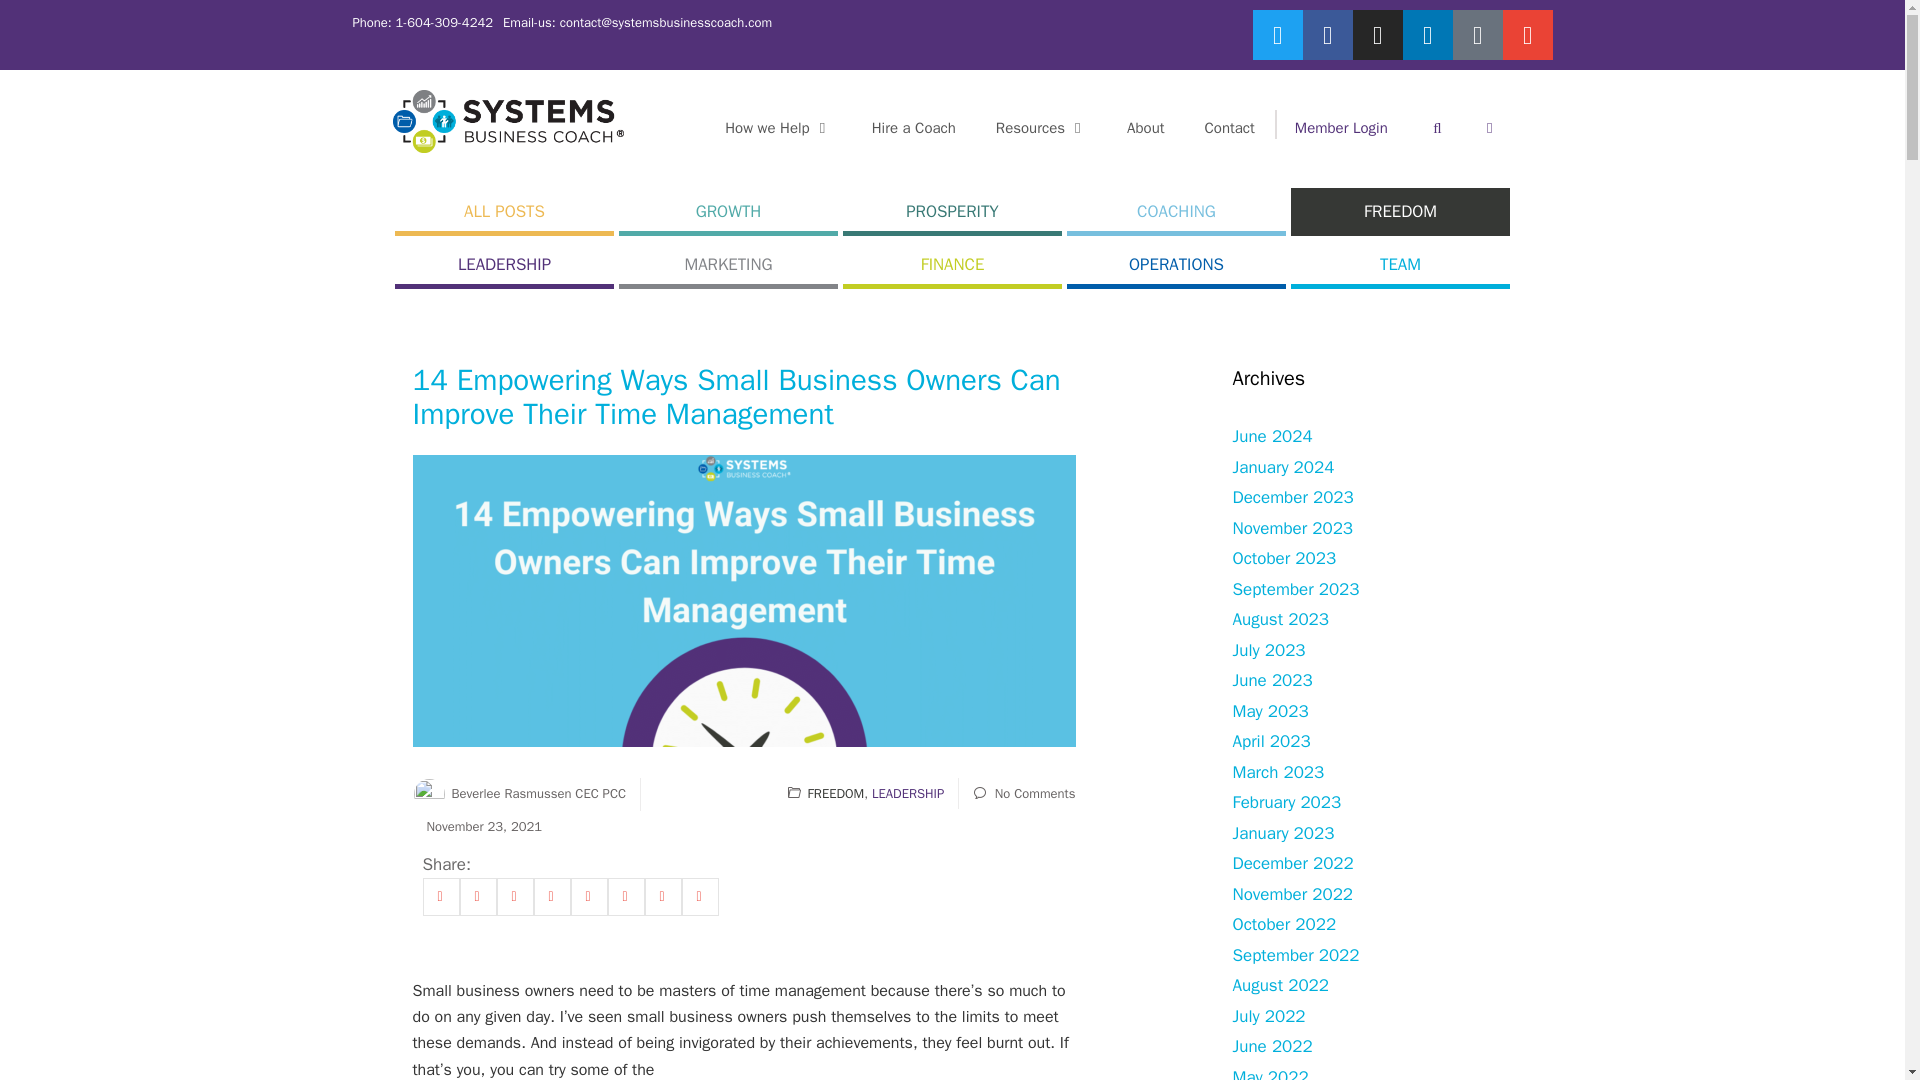 The height and width of the screenshot is (1080, 1920). What do you see at coordinates (442, 22) in the screenshot?
I see `1-604-309-4242` at bounding box center [442, 22].